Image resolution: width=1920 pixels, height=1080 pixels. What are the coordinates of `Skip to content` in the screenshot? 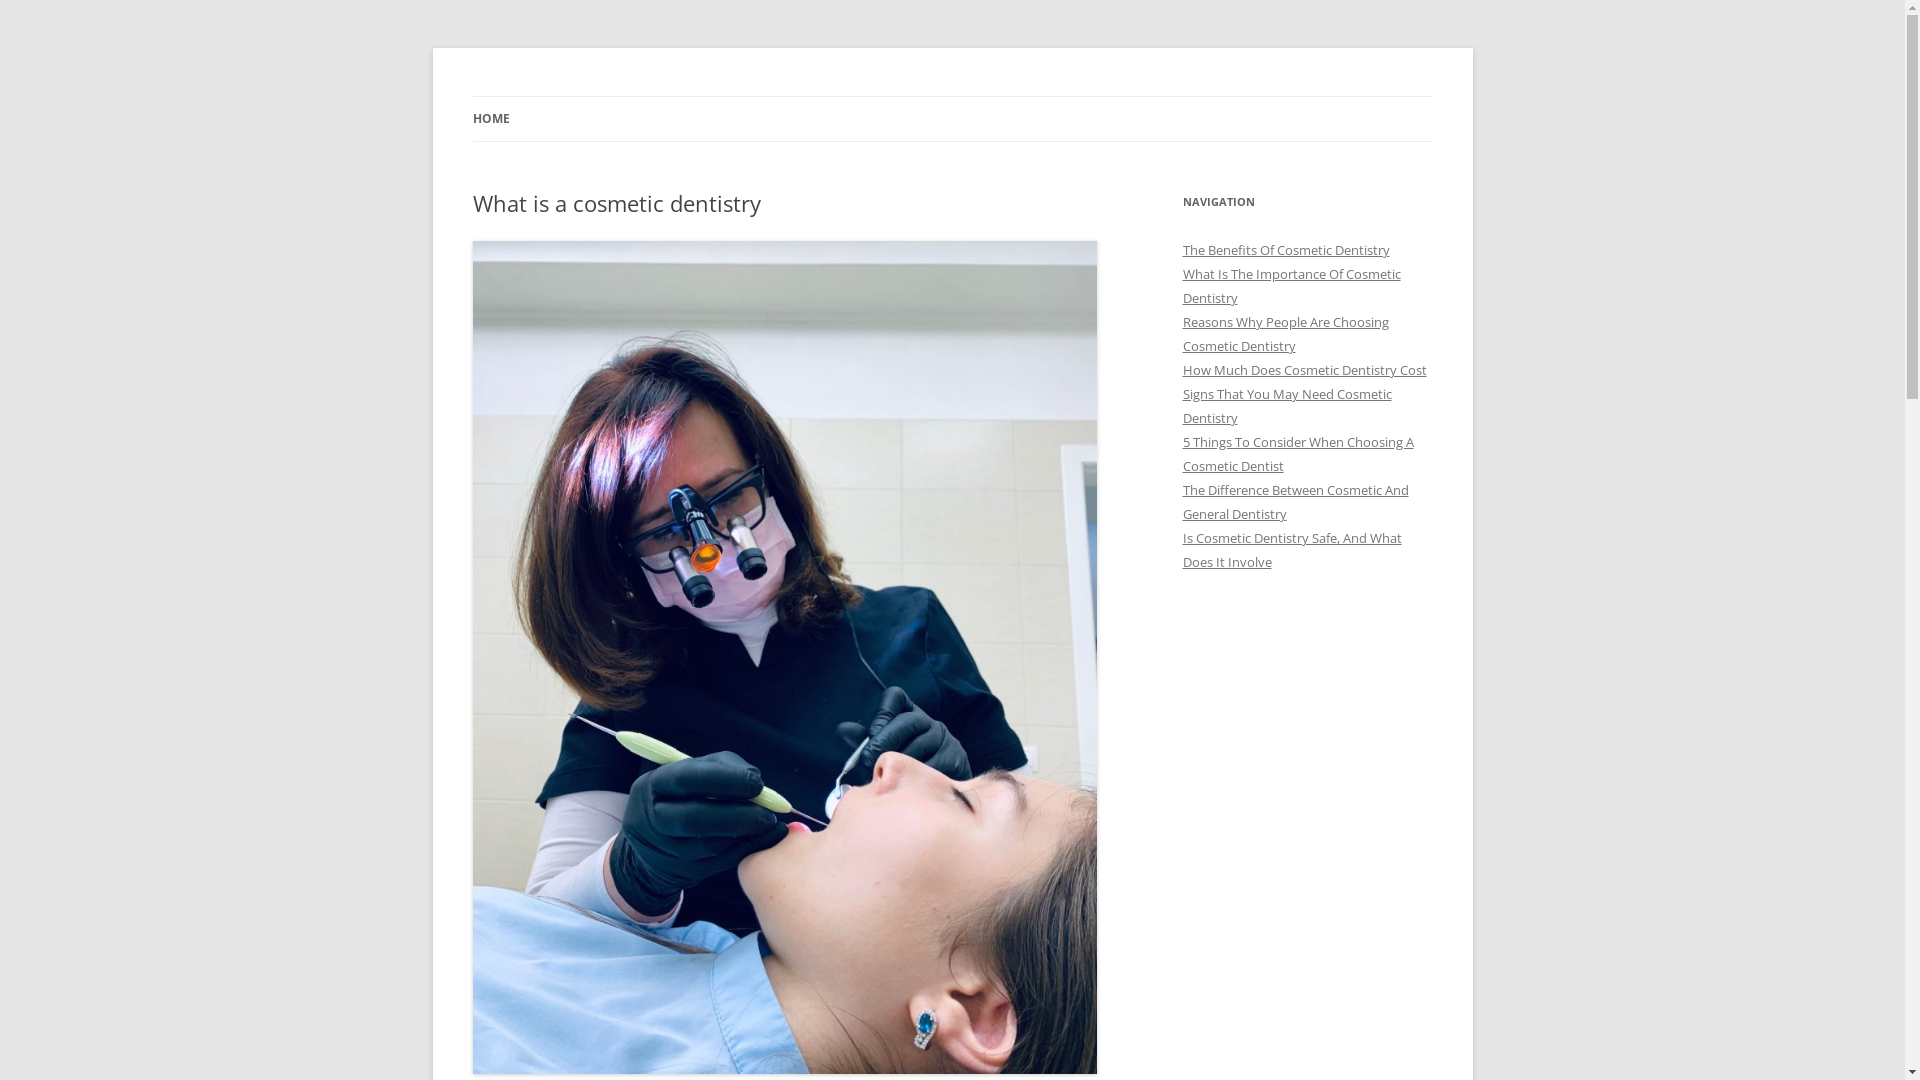 It's located at (952, 96).